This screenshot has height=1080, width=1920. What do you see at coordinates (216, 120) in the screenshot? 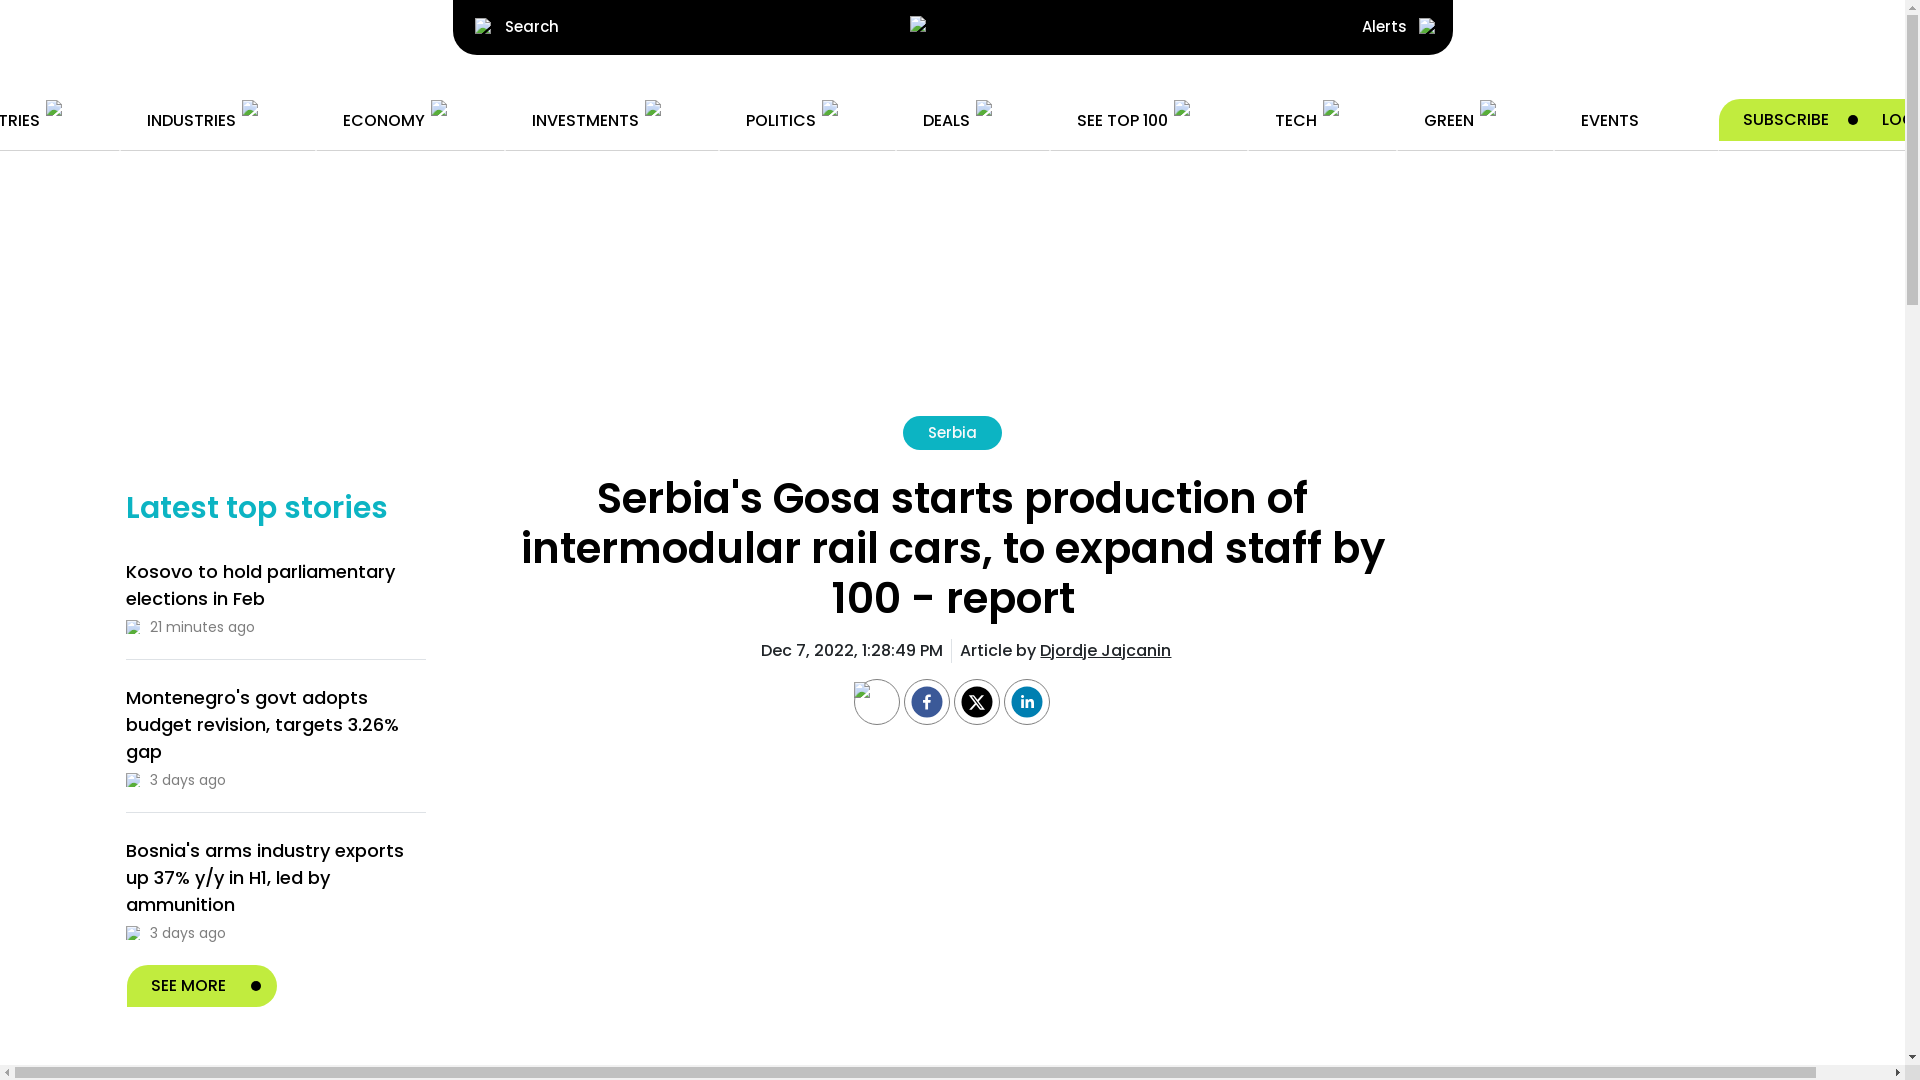
I see `INDUSTRIES` at bounding box center [216, 120].